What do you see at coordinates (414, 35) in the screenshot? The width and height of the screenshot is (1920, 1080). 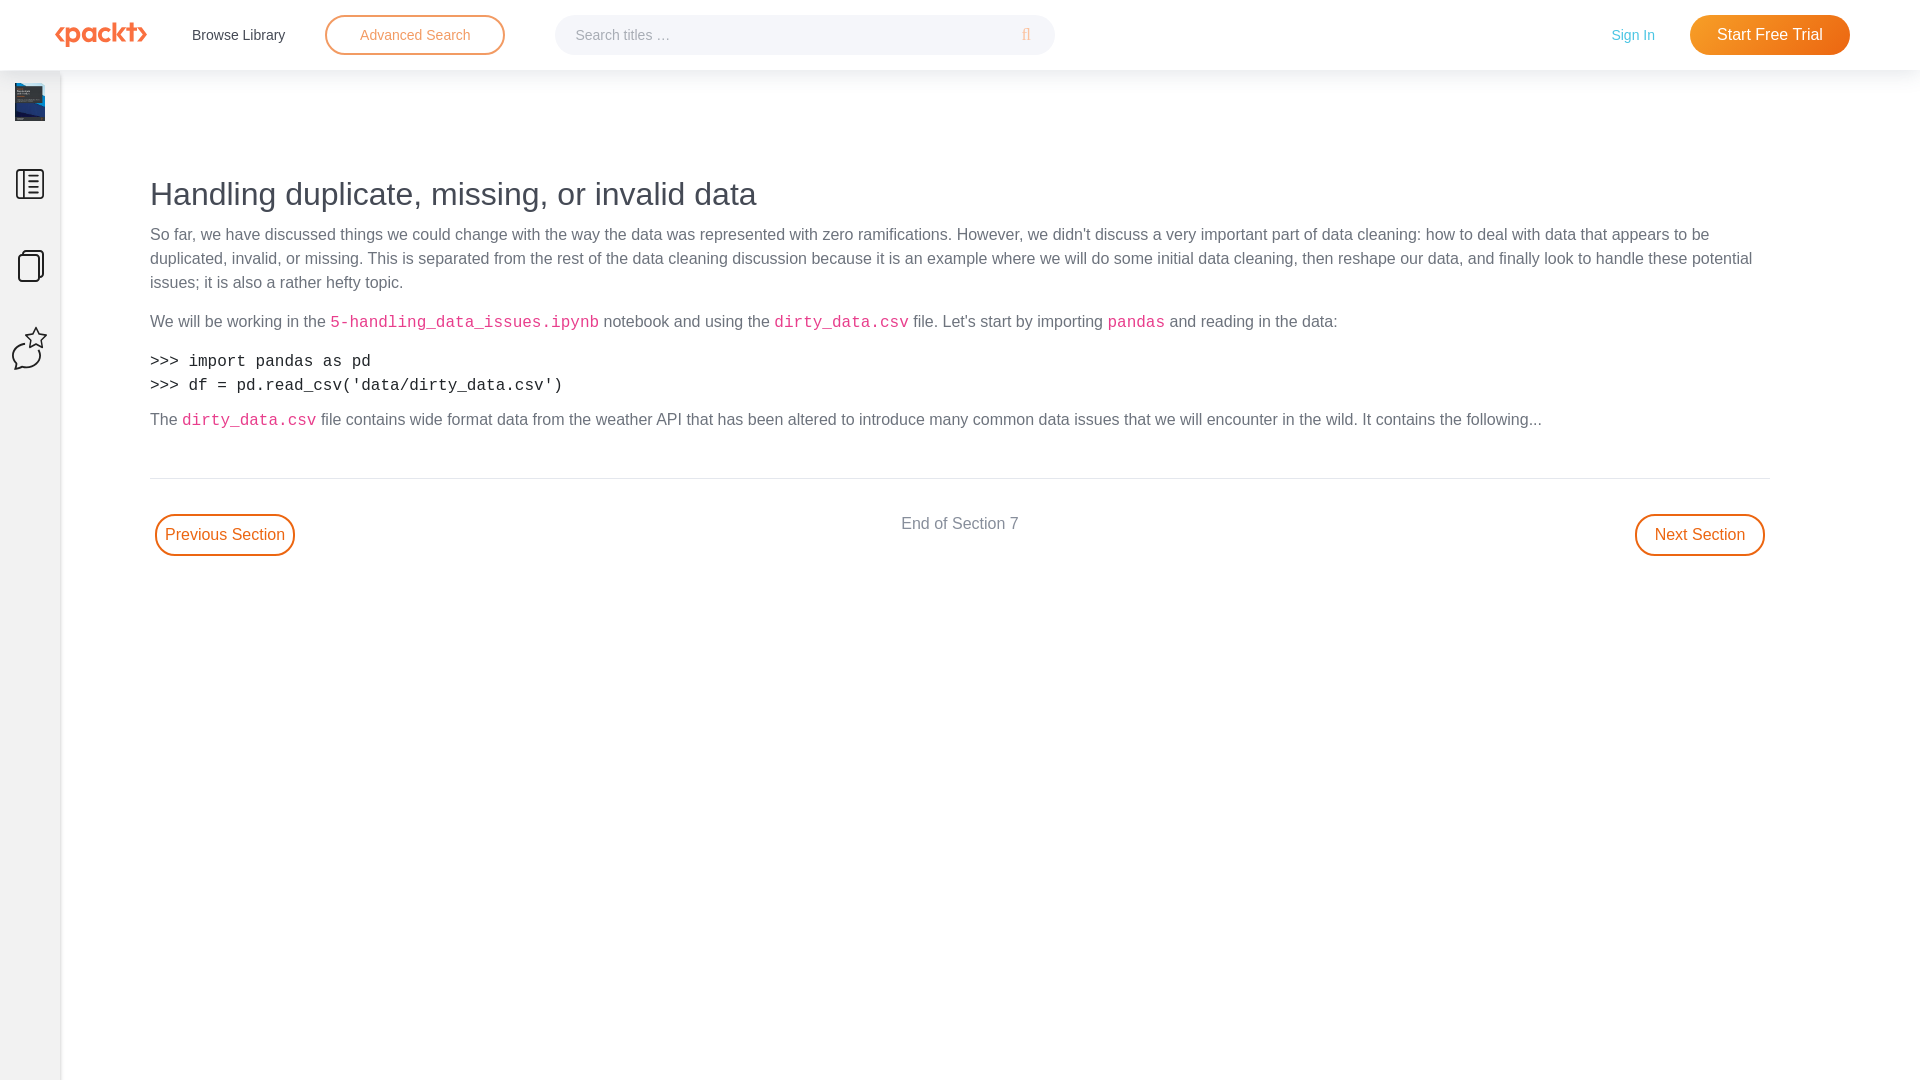 I see `Advanced search` at bounding box center [414, 35].